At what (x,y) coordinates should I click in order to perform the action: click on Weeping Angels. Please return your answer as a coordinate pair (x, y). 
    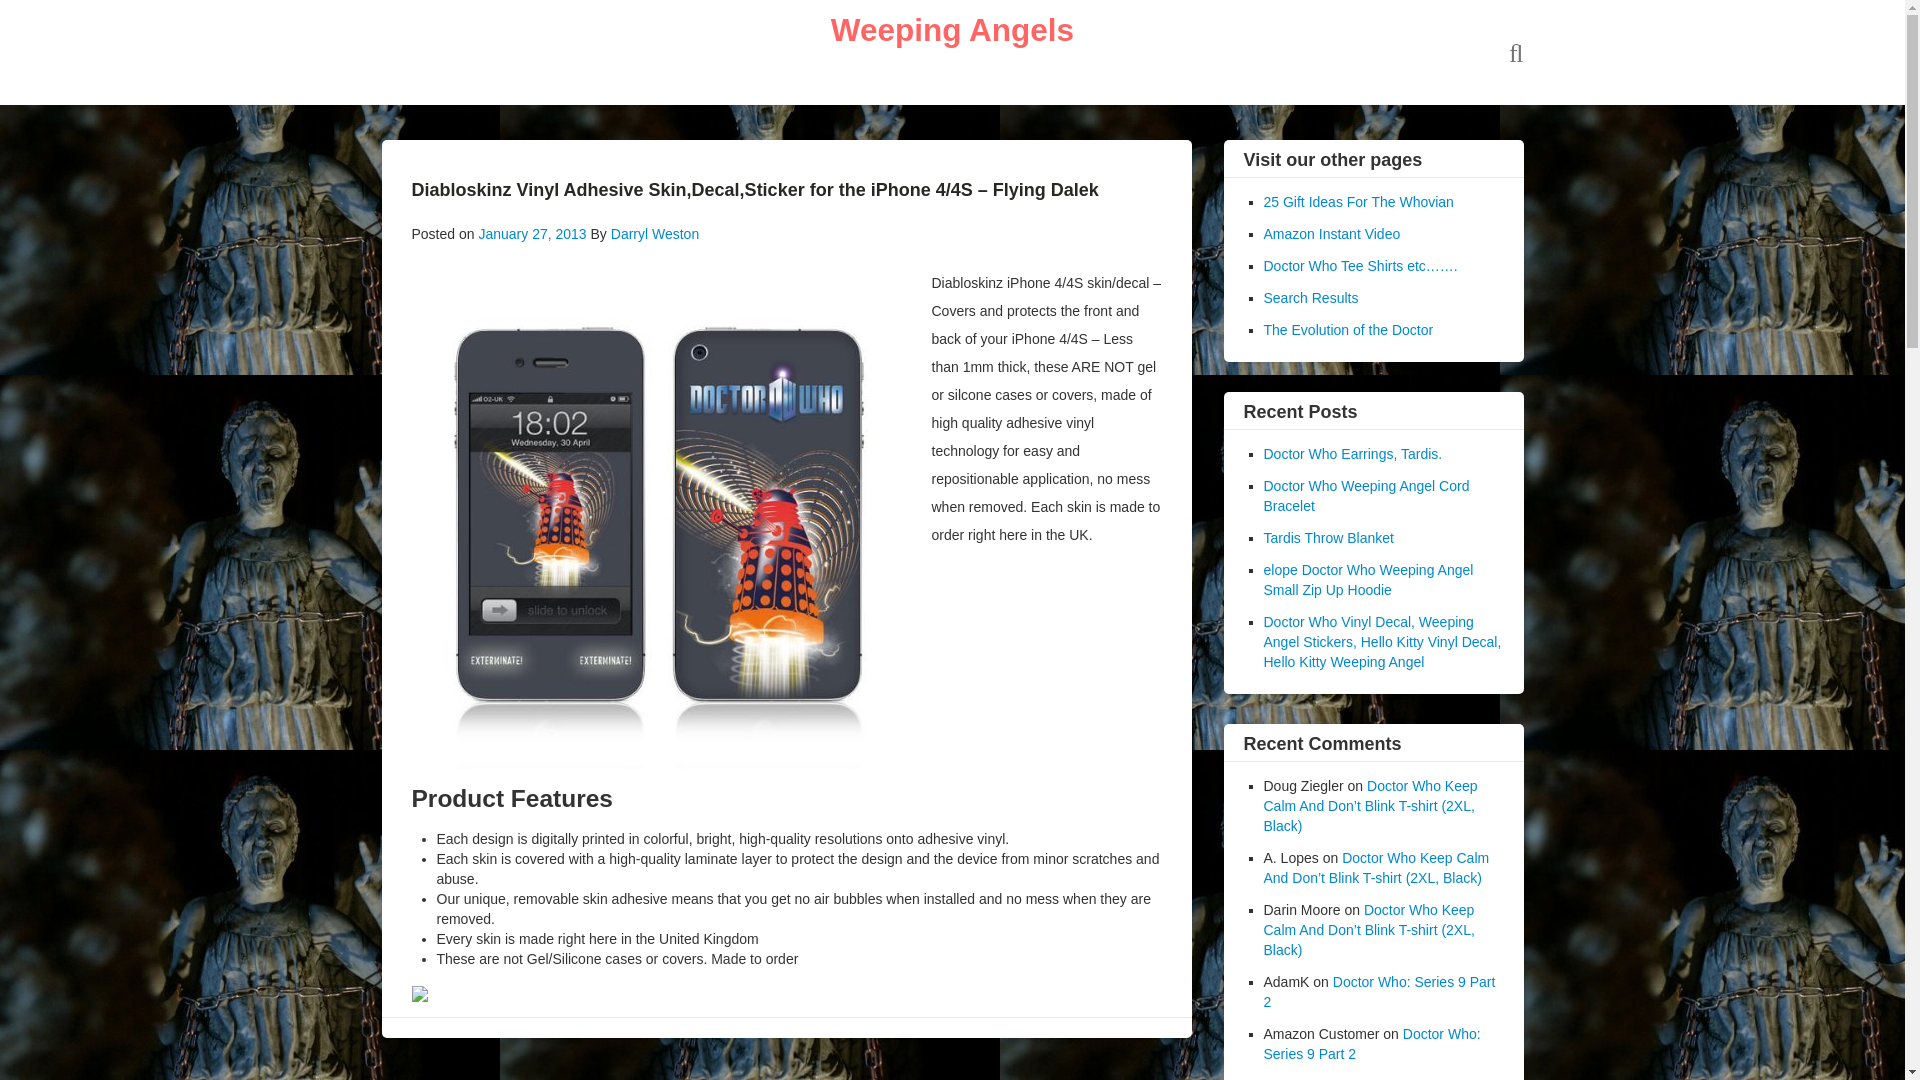
    Looking at the image, I should click on (952, 29).